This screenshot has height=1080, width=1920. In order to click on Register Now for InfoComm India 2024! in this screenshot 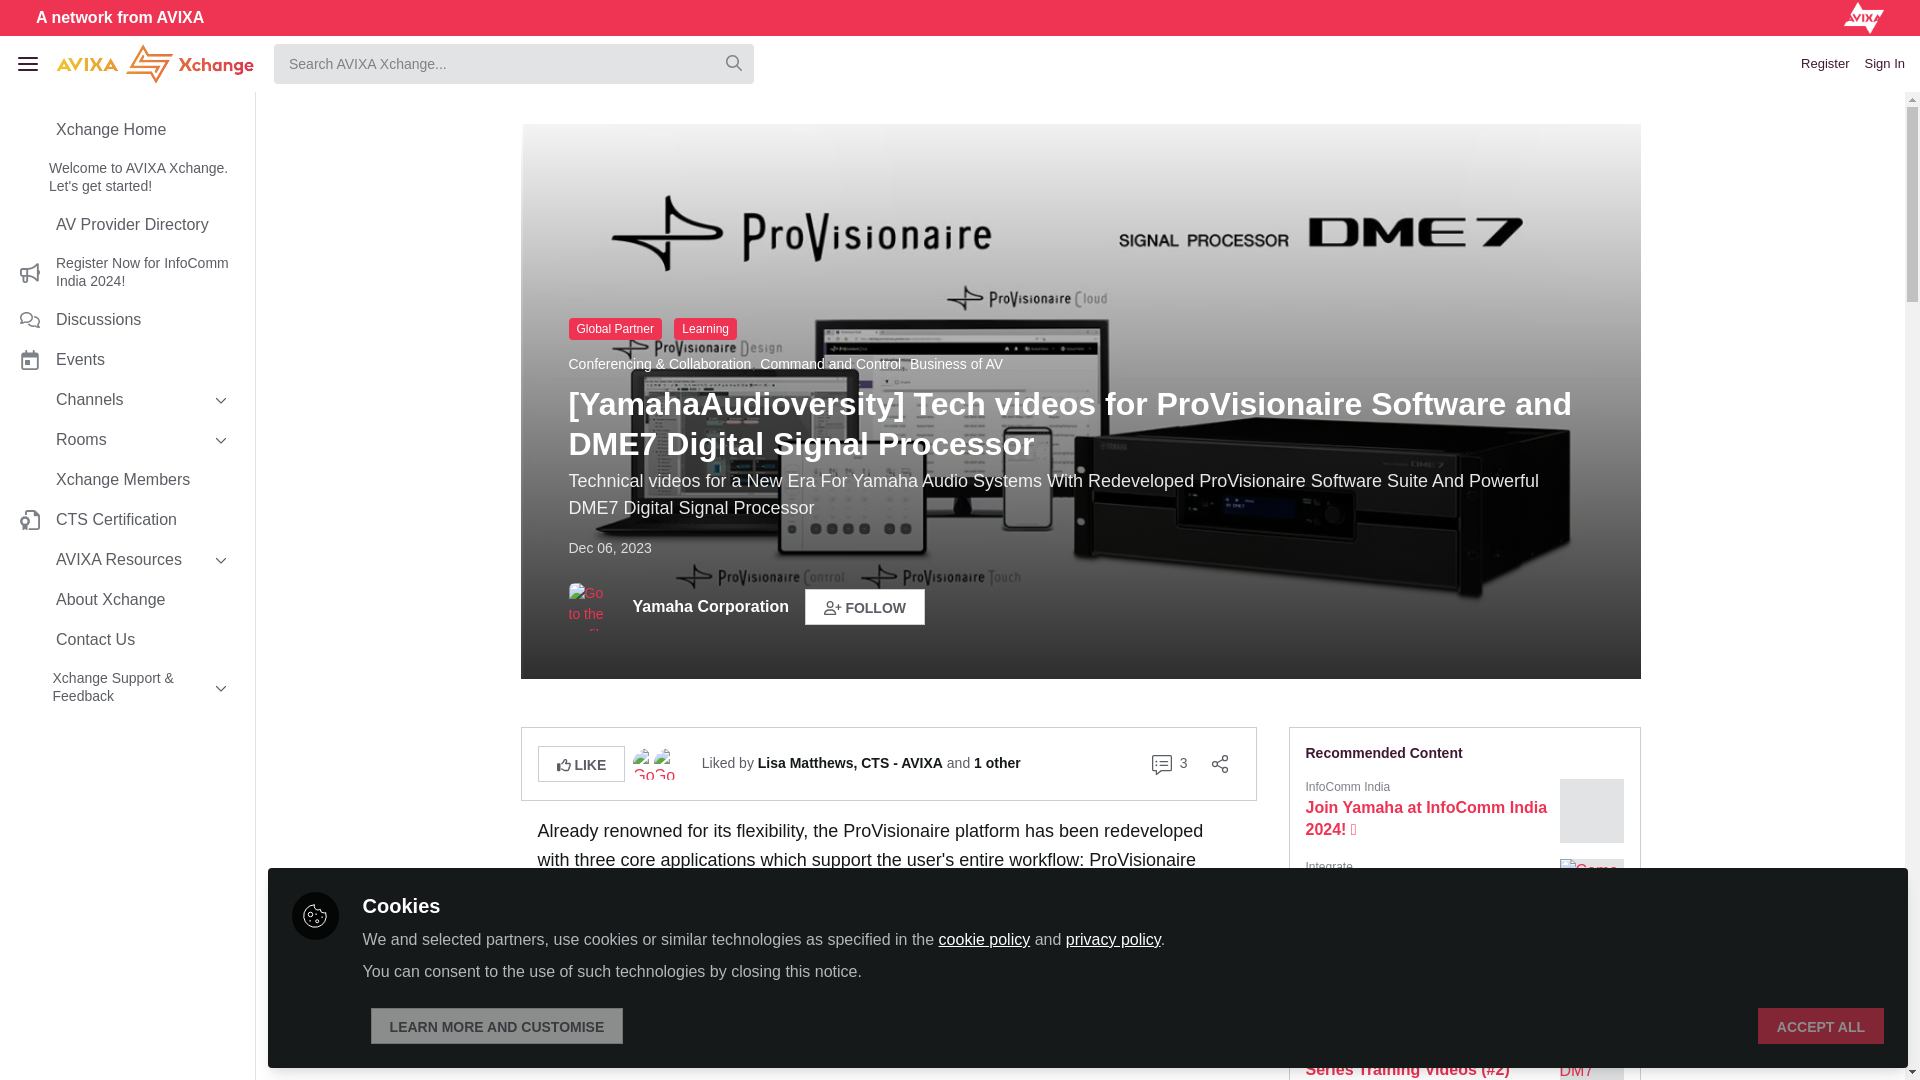, I will do `click(127, 272)`.